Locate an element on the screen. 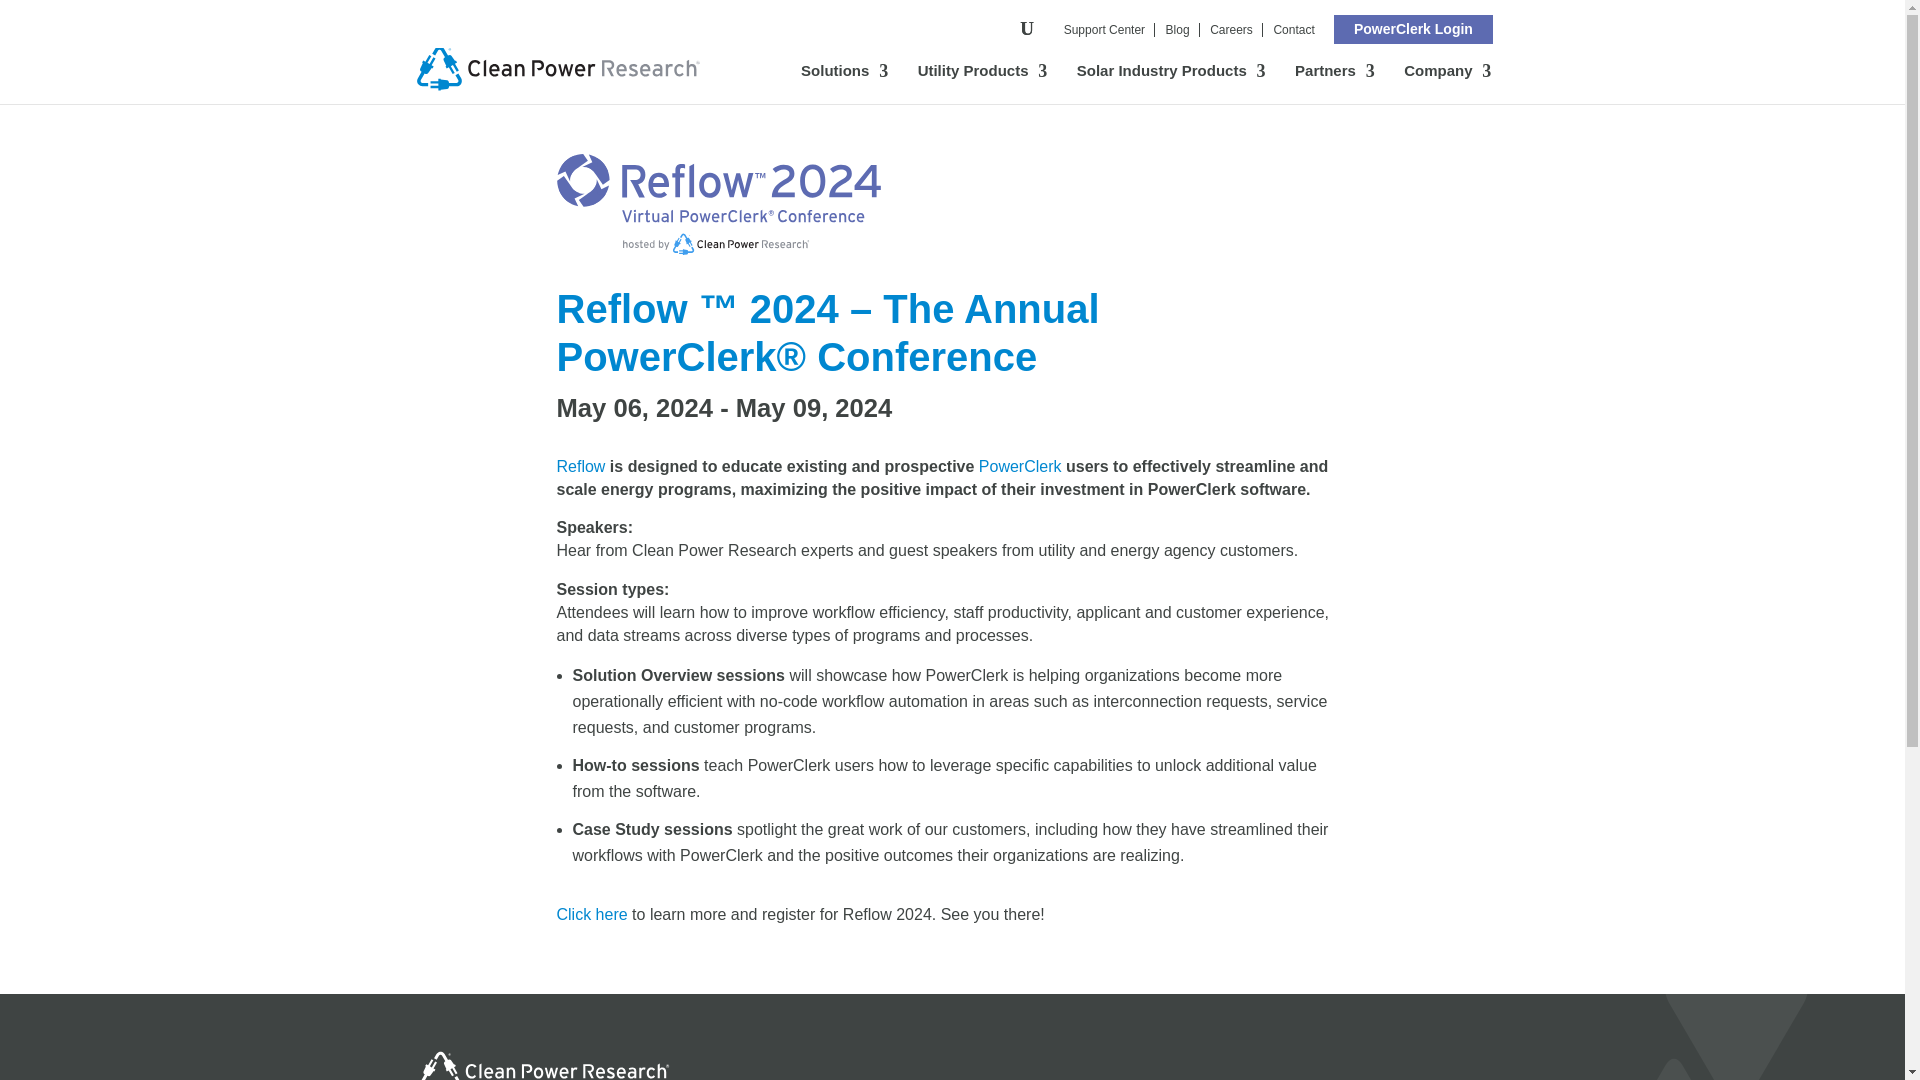  PowerClerk Login is located at coordinates (1412, 29).